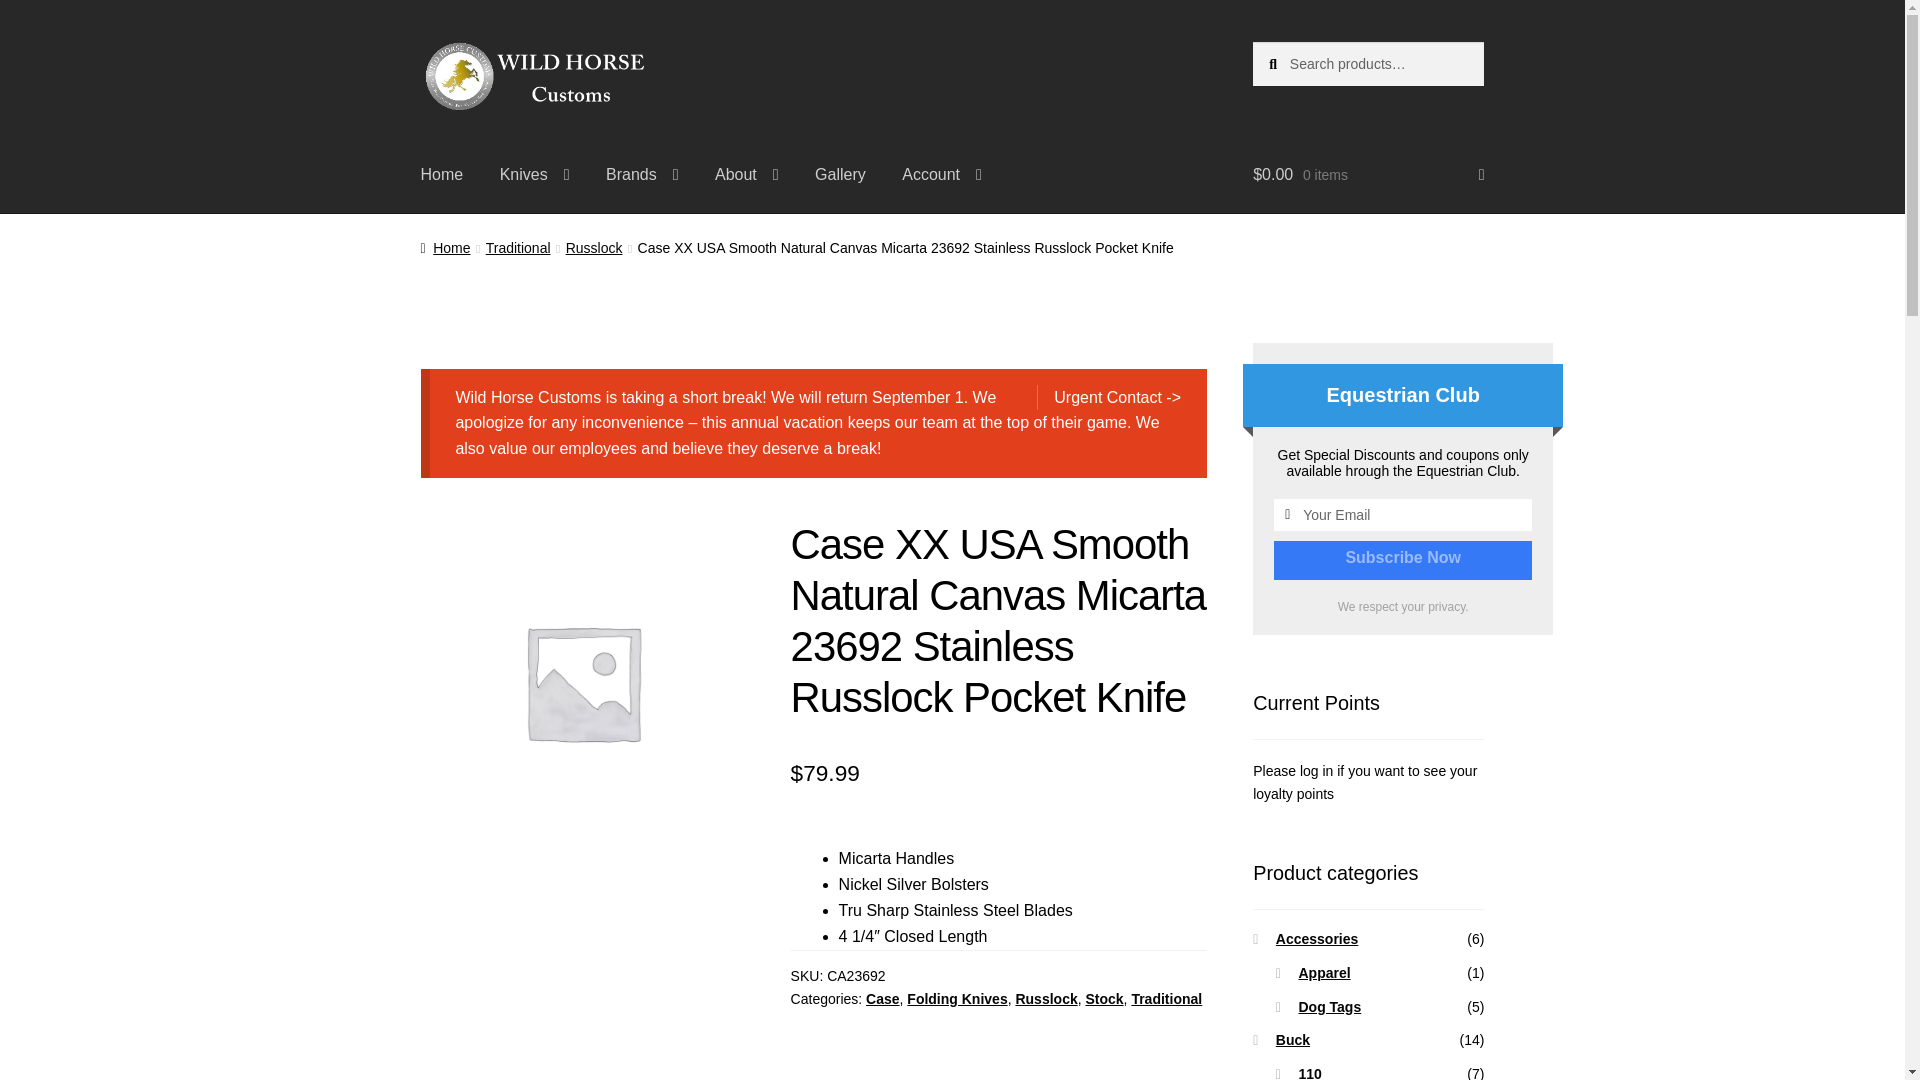 This screenshot has height=1080, width=1920. Describe the element at coordinates (1403, 558) in the screenshot. I see `Subscribe Now` at that location.